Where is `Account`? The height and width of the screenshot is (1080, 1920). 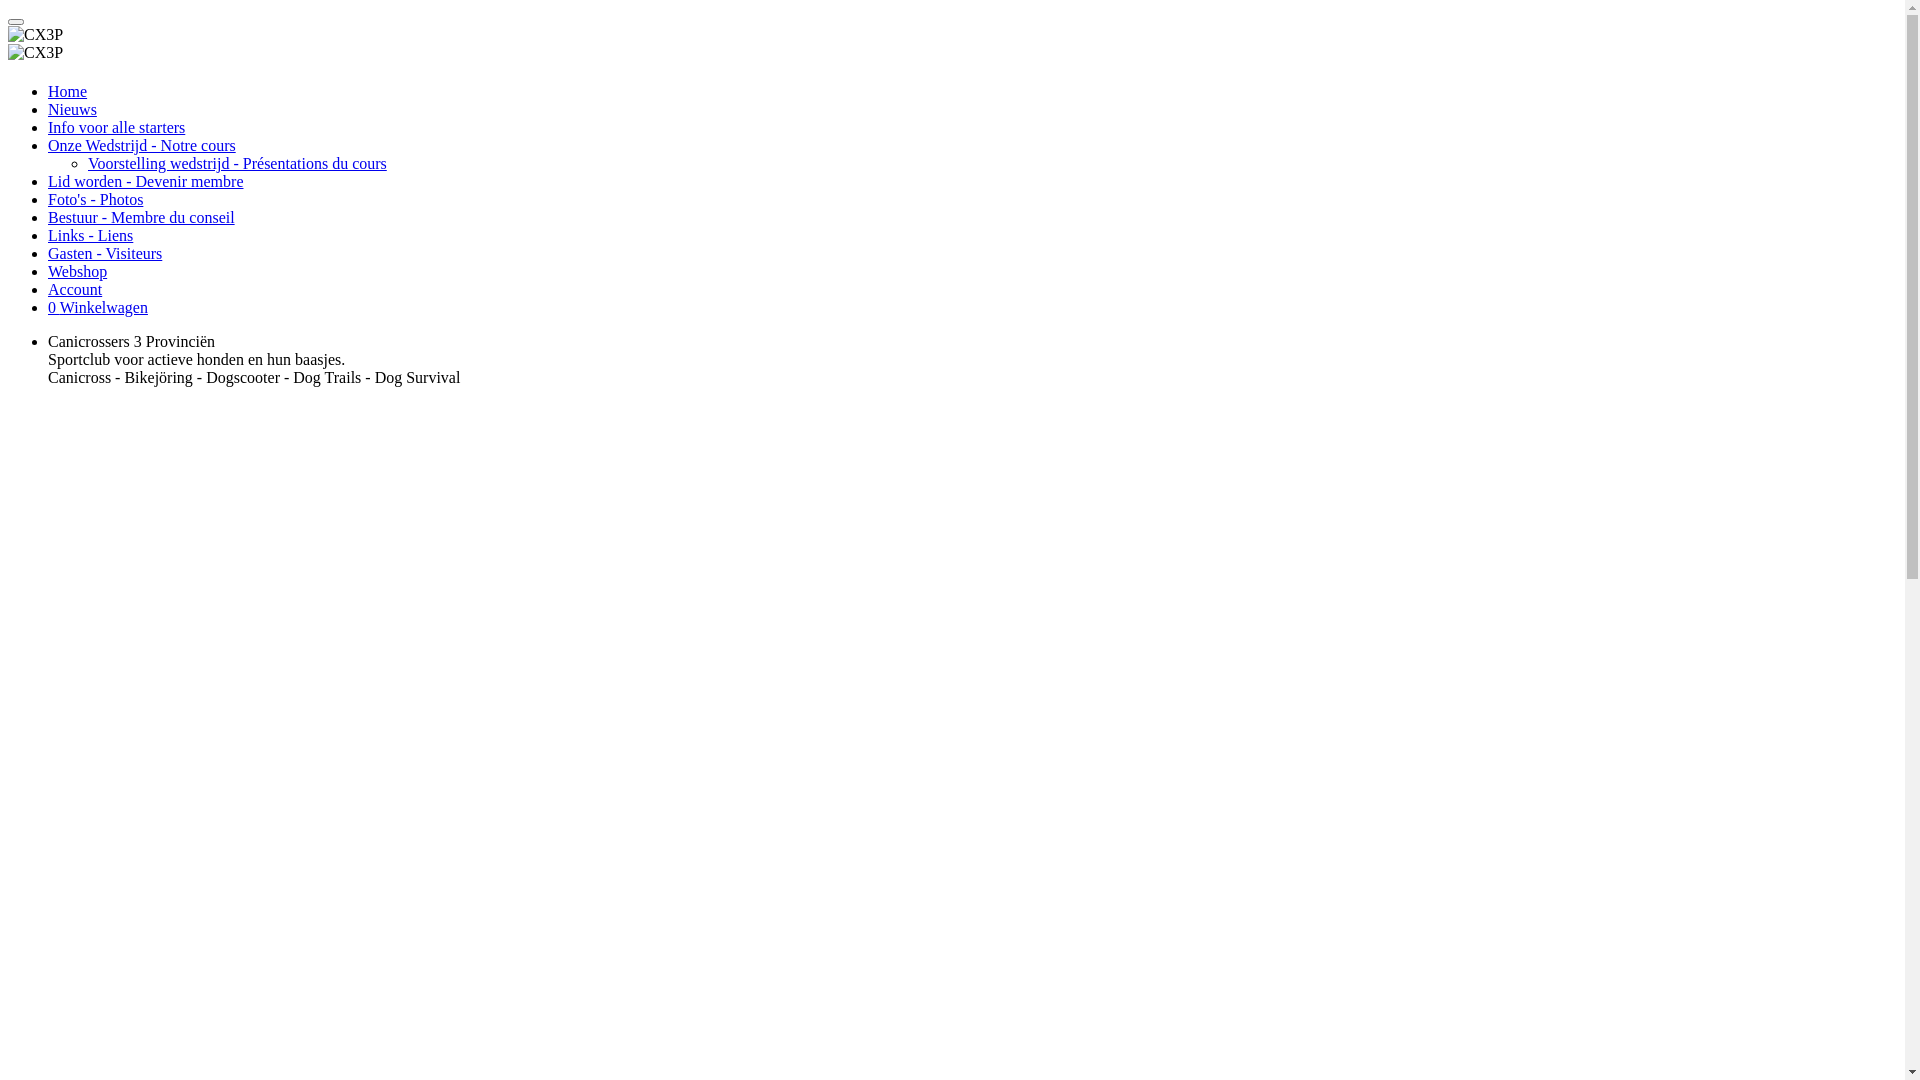
Account is located at coordinates (75, 290).